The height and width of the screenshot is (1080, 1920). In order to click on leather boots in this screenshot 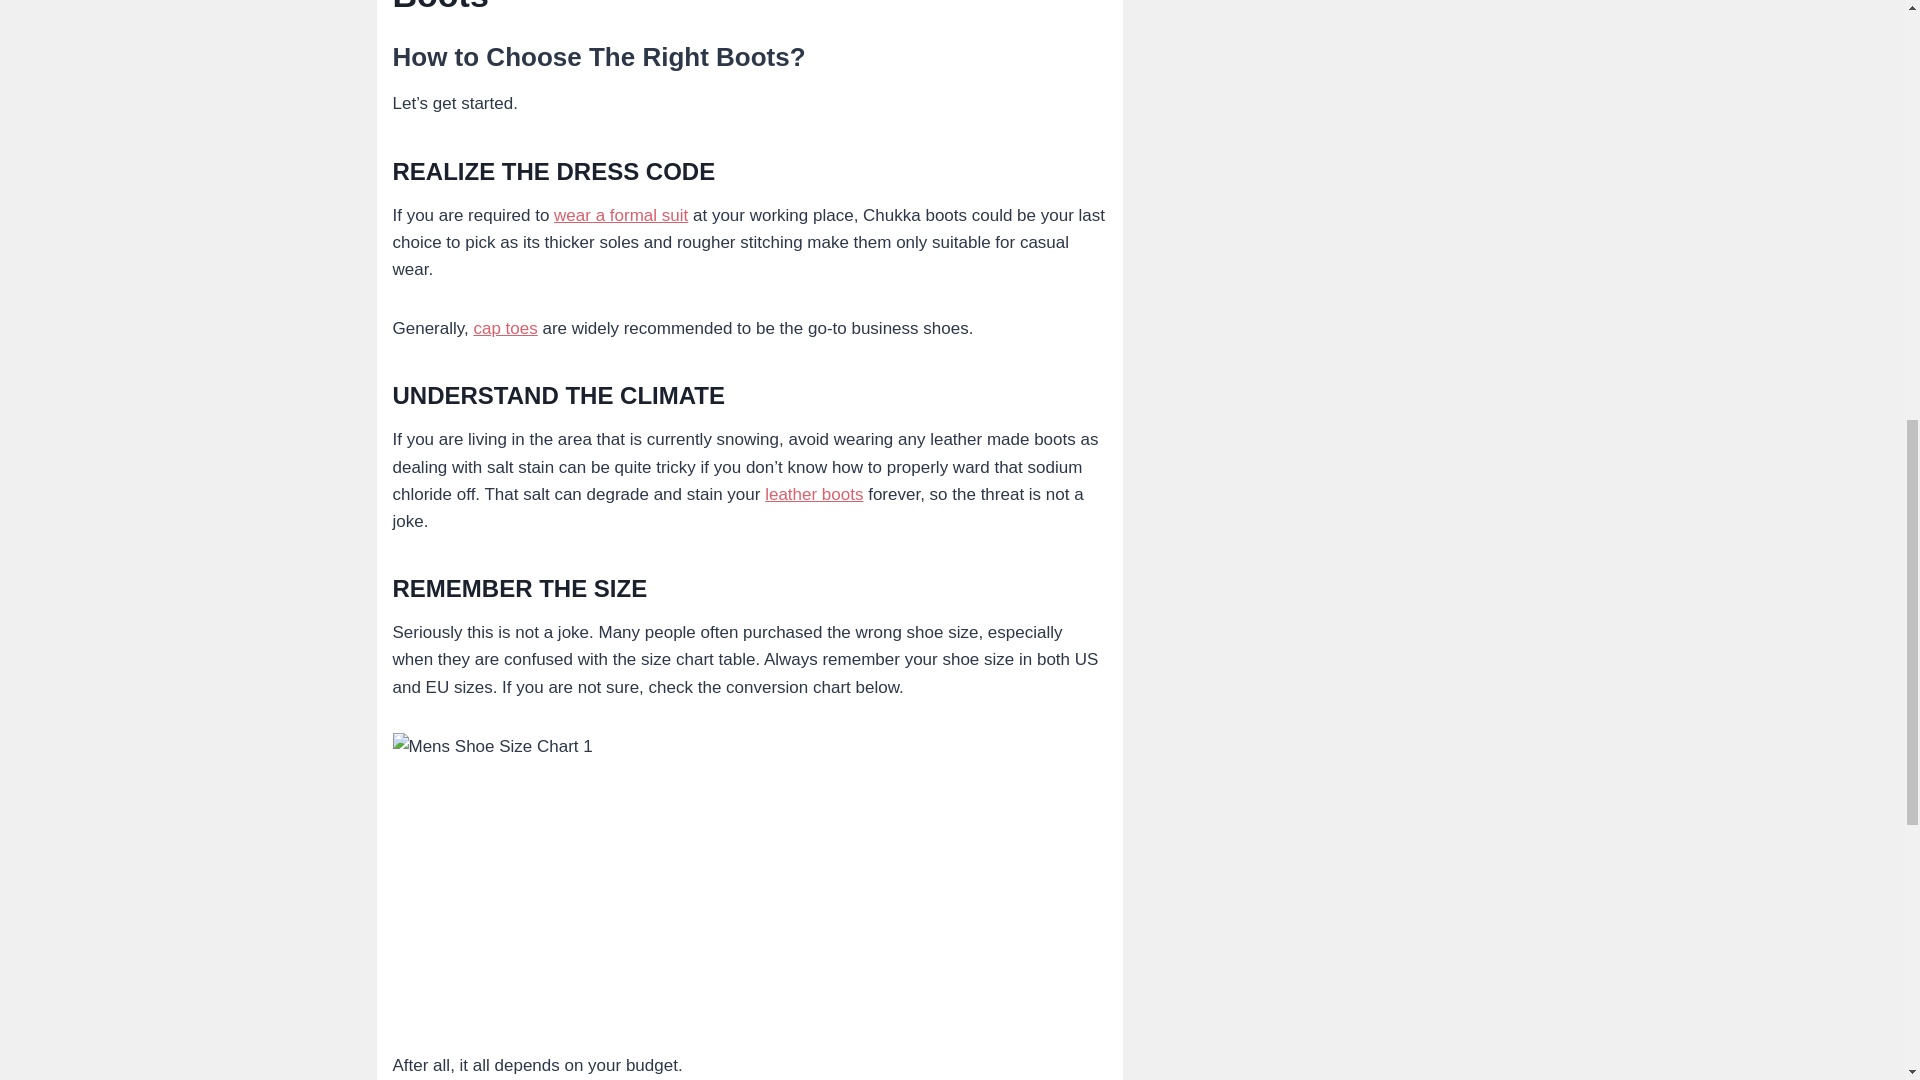, I will do `click(813, 494)`.